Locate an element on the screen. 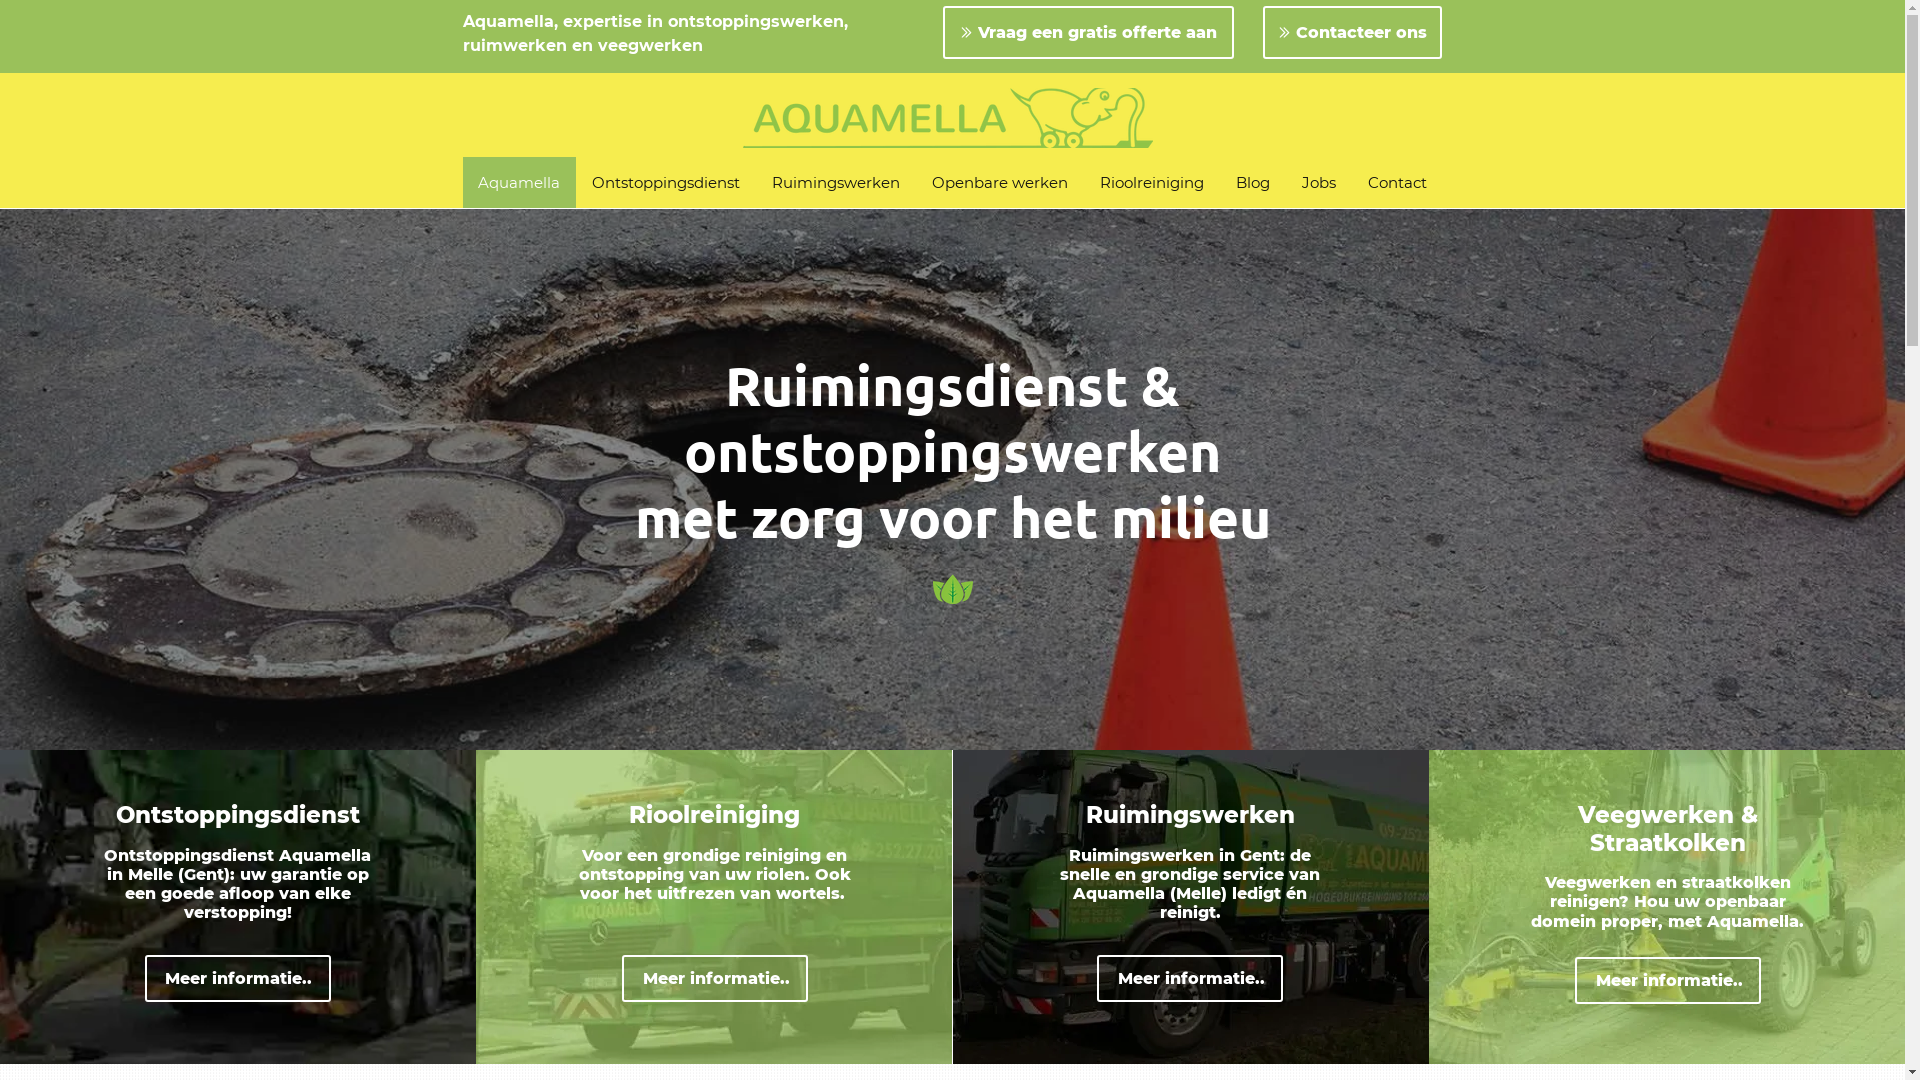  Jobs is located at coordinates (1319, 182).